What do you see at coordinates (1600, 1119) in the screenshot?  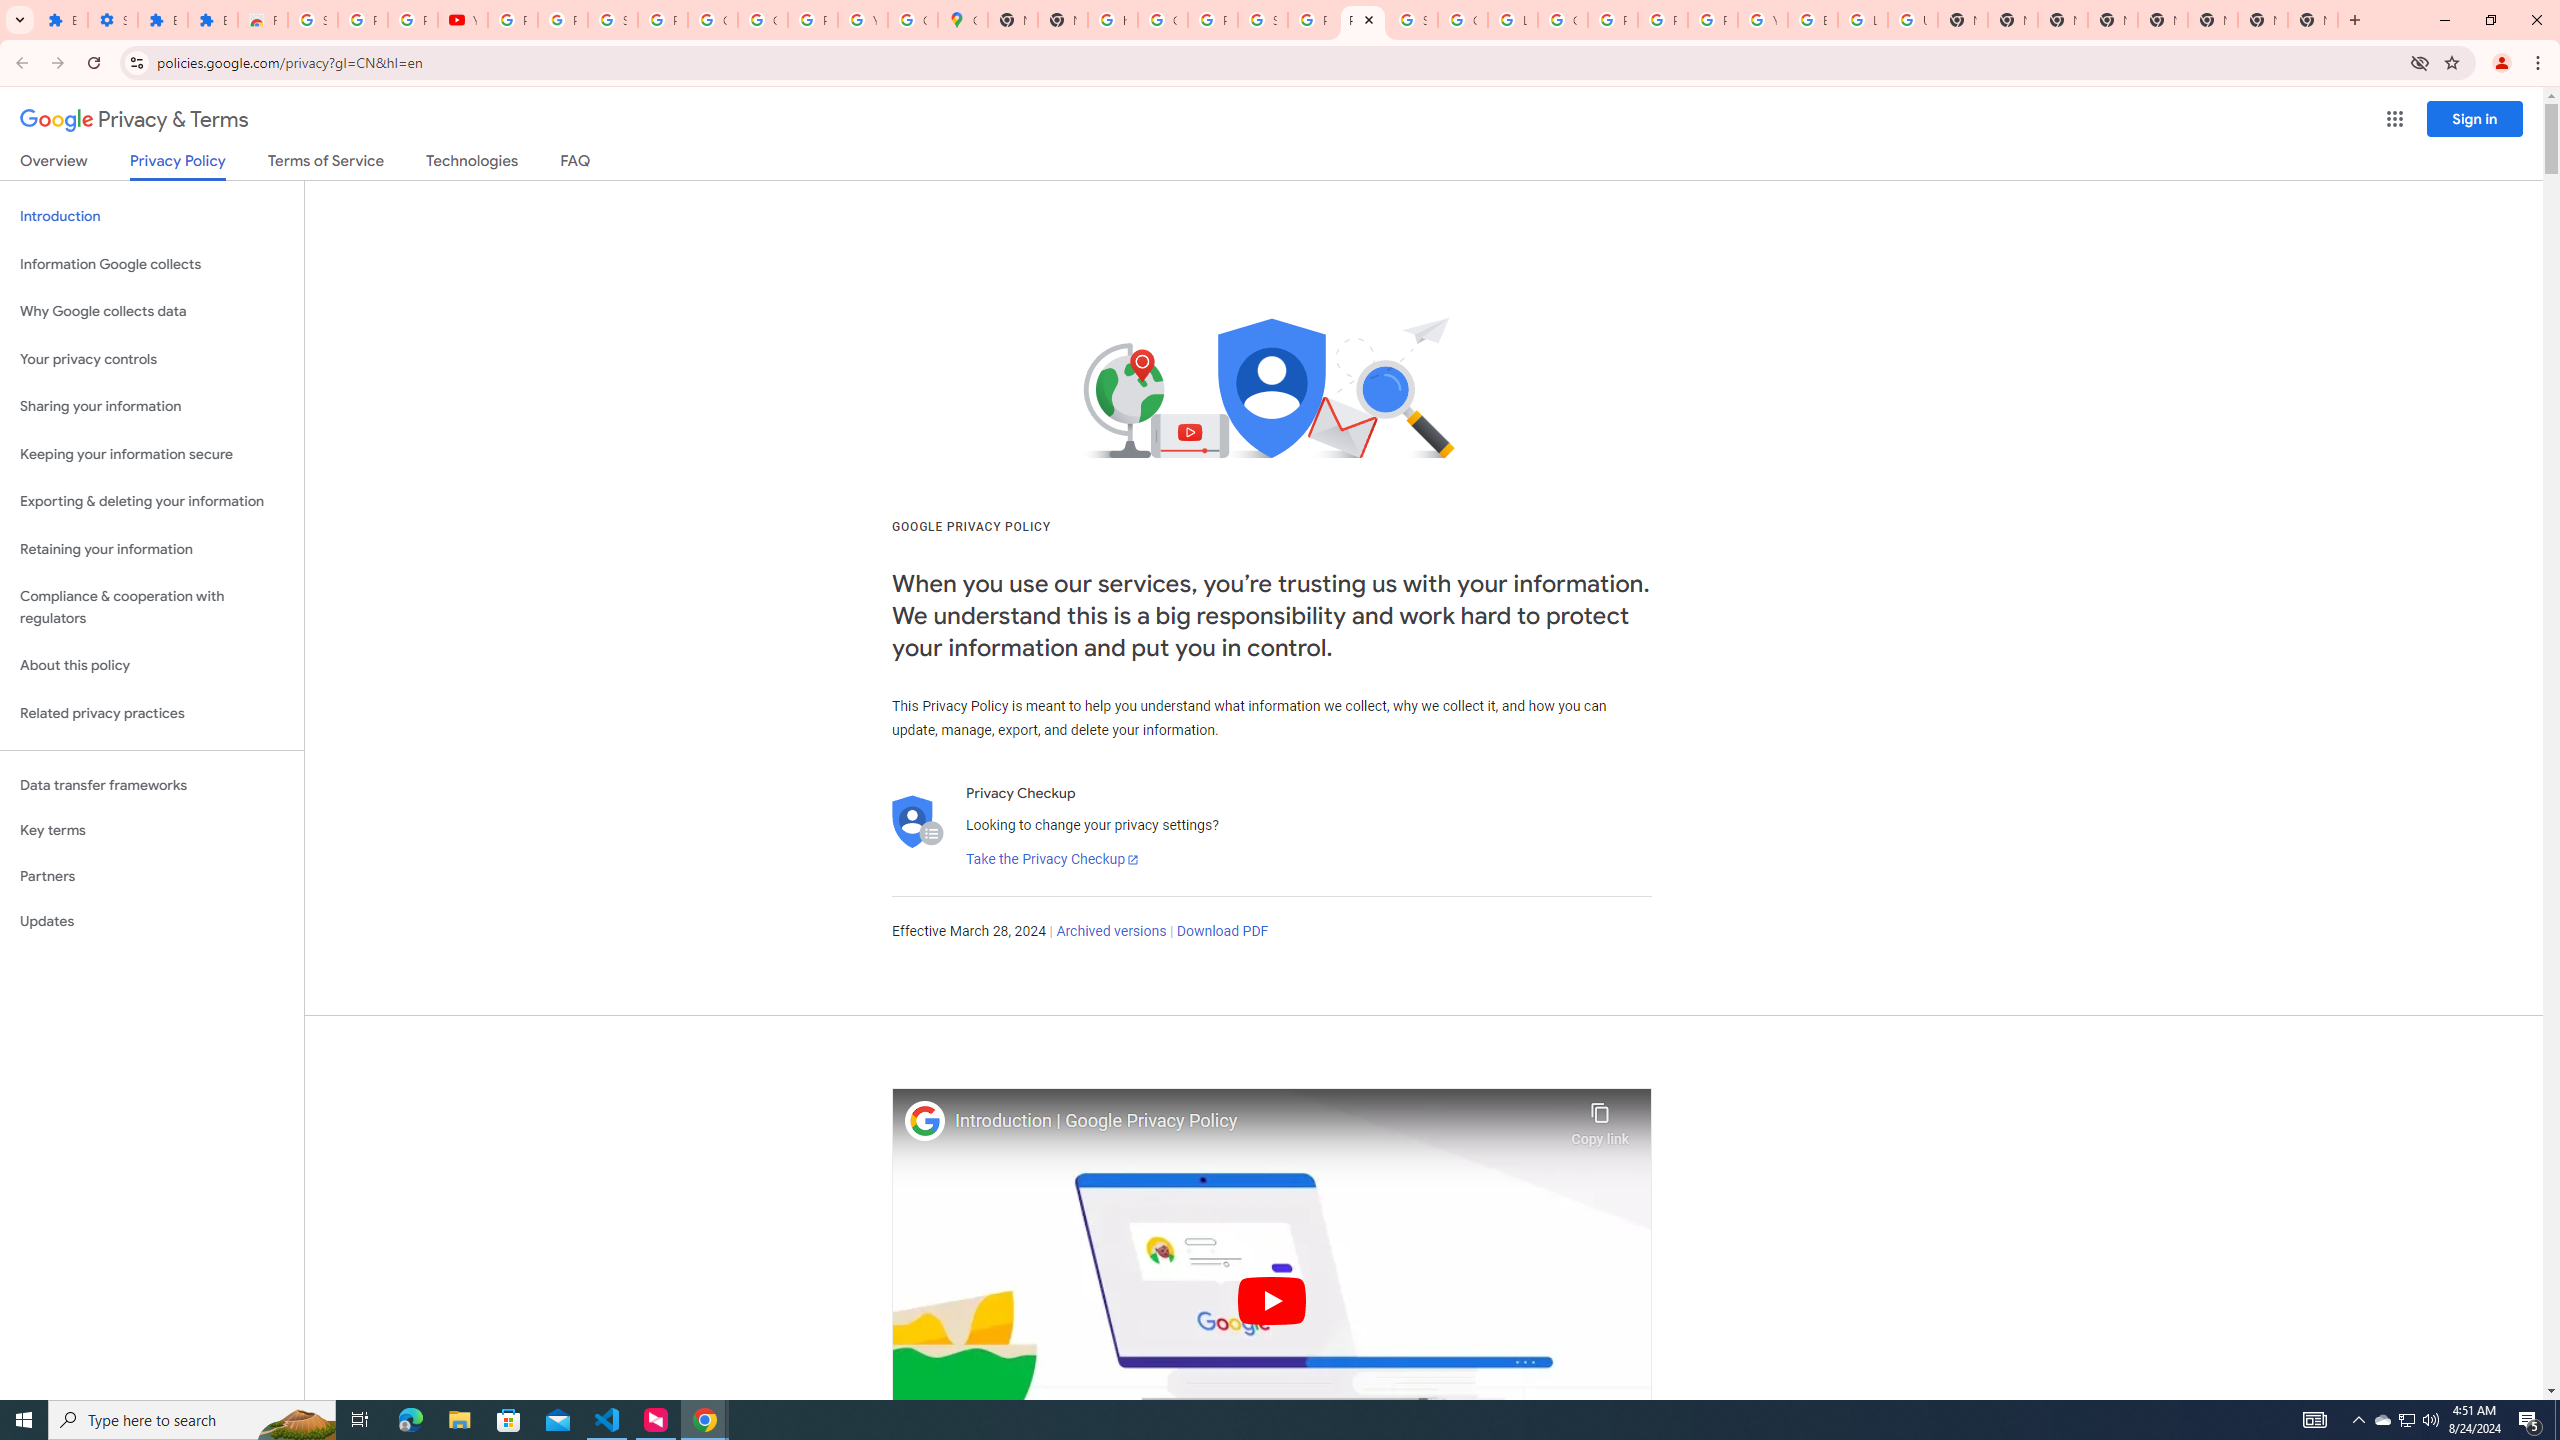 I see `Copy link` at bounding box center [1600, 1119].